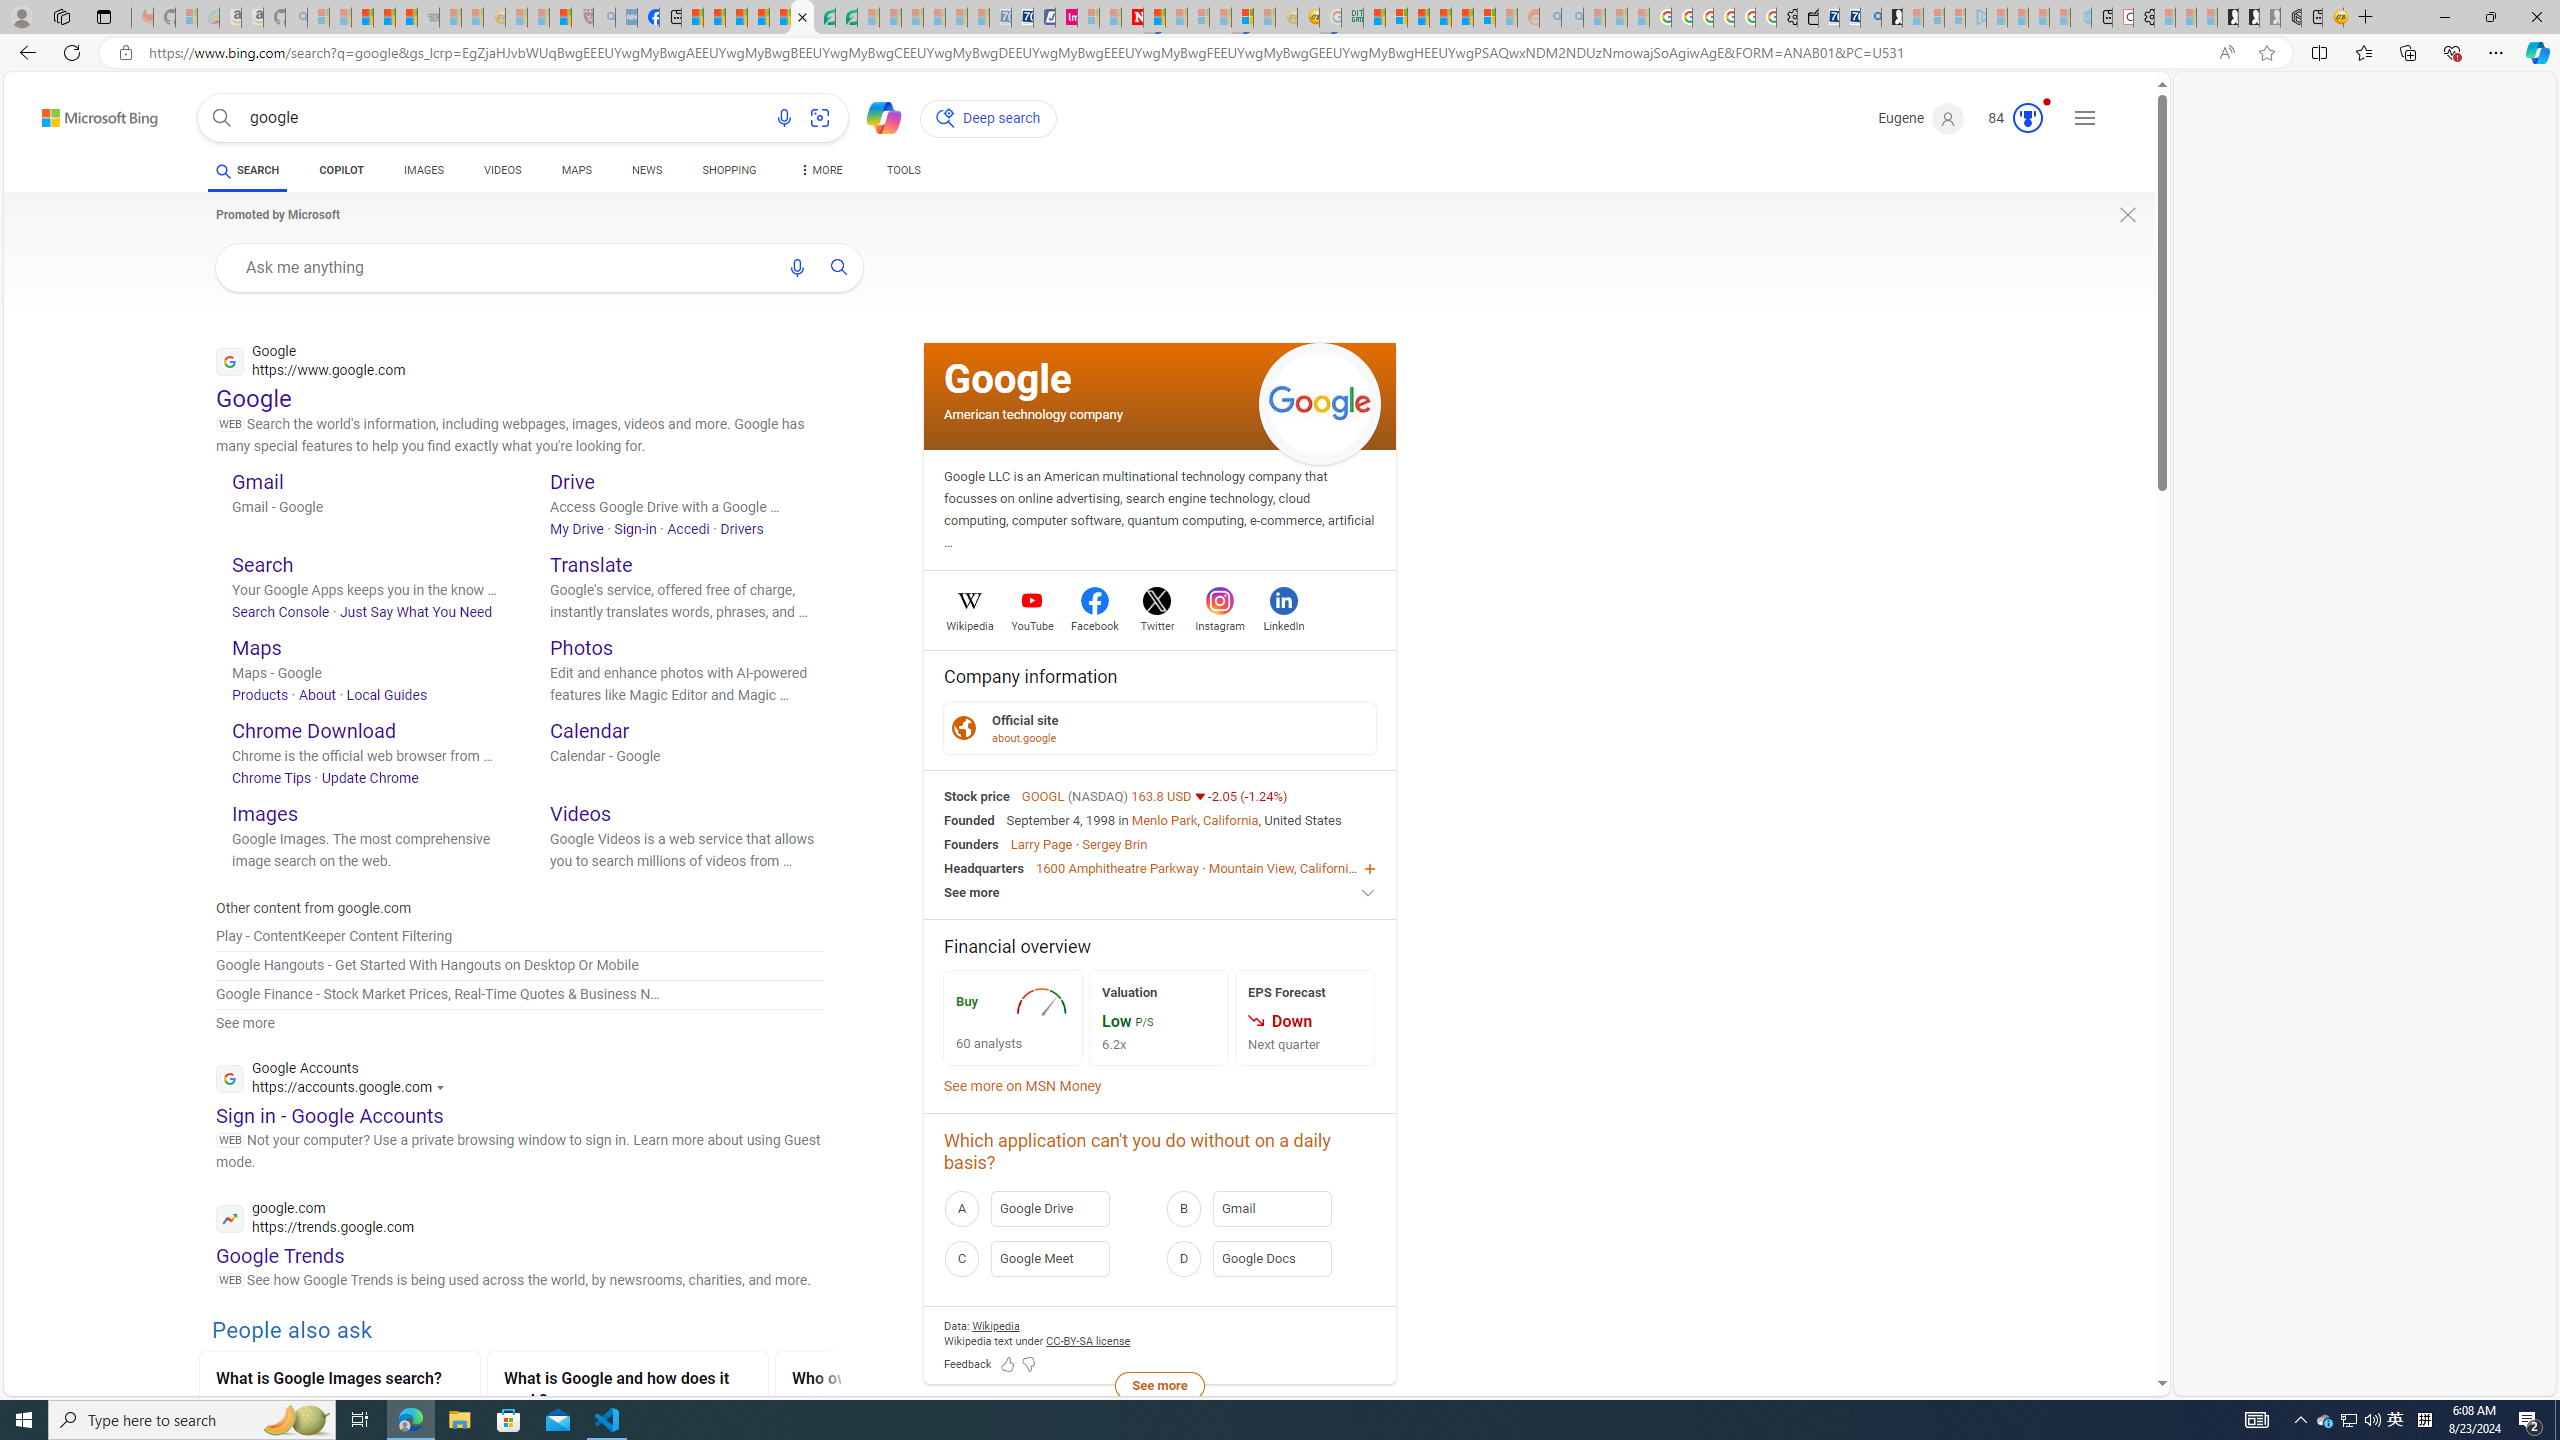  I want to click on Back to Bing search, so click(88, 113).